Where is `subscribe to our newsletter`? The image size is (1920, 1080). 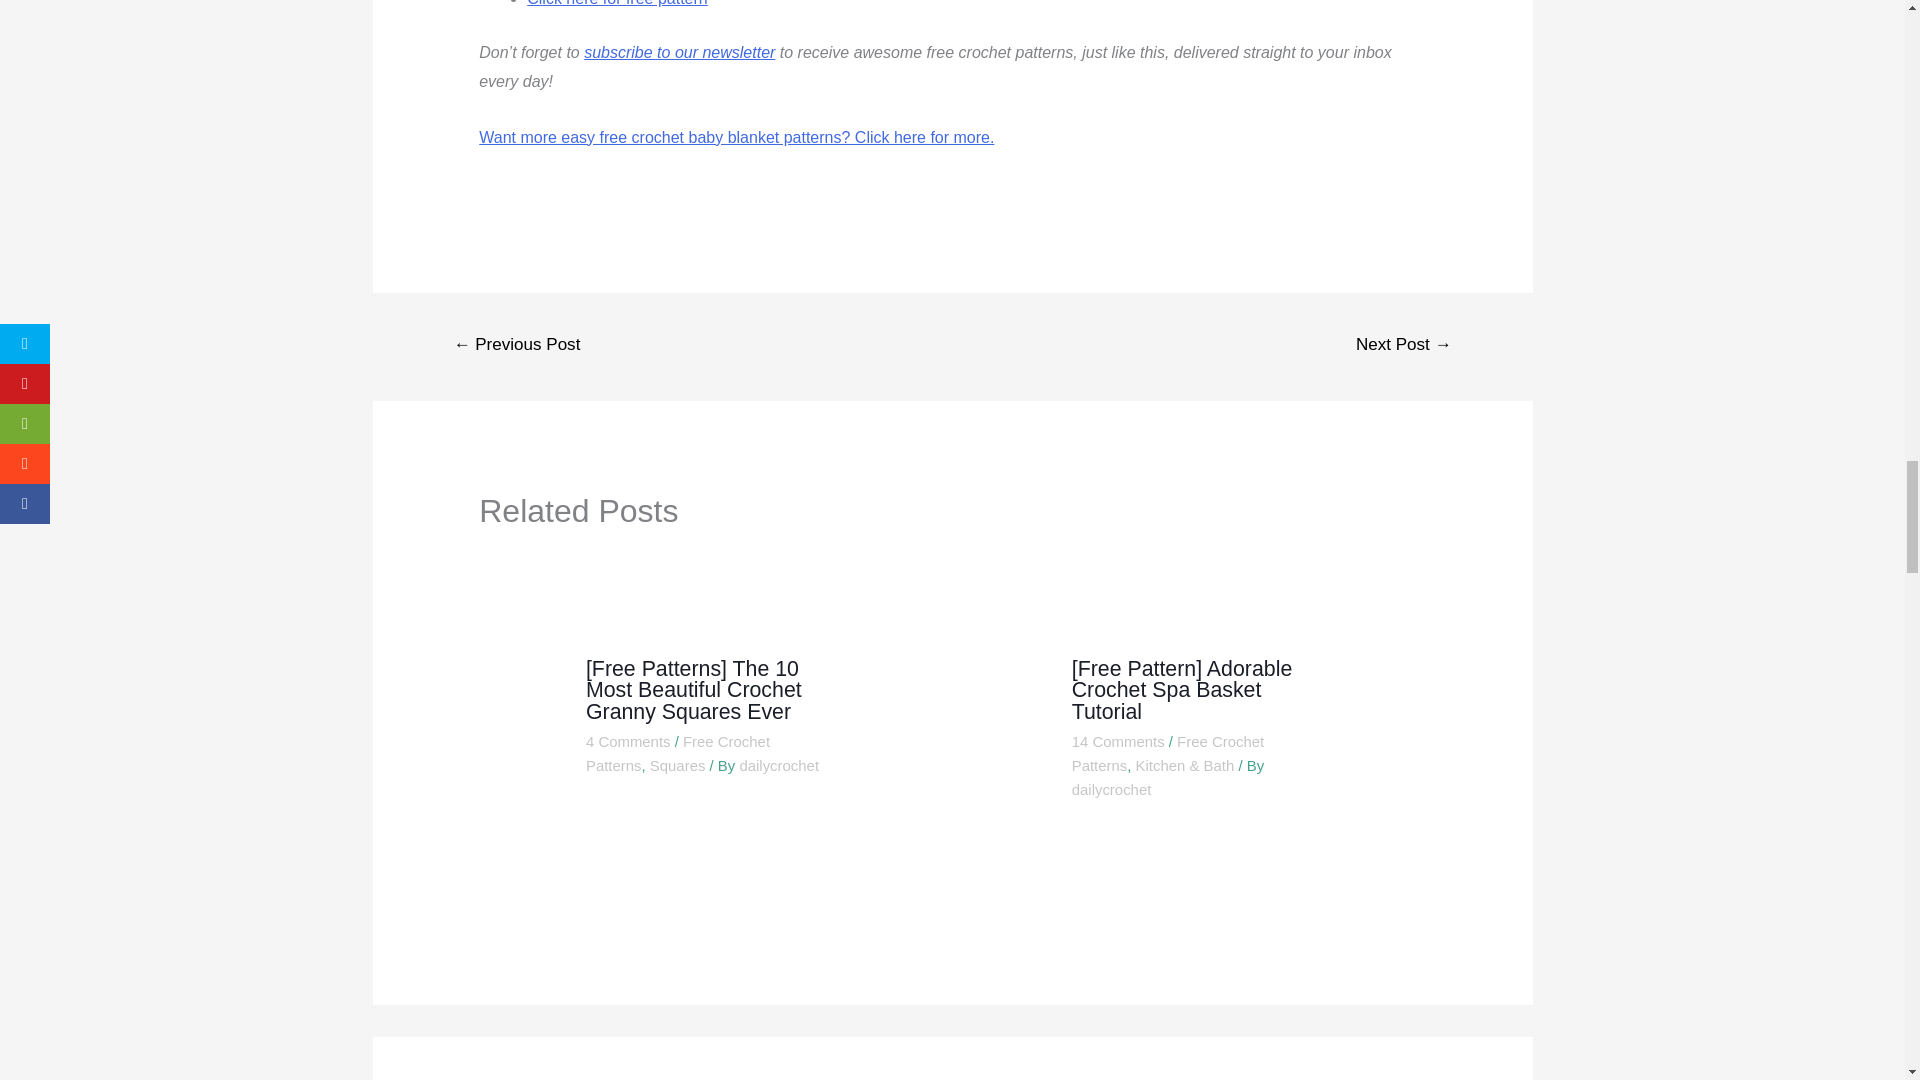 subscribe to our newsletter is located at coordinates (679, 52).